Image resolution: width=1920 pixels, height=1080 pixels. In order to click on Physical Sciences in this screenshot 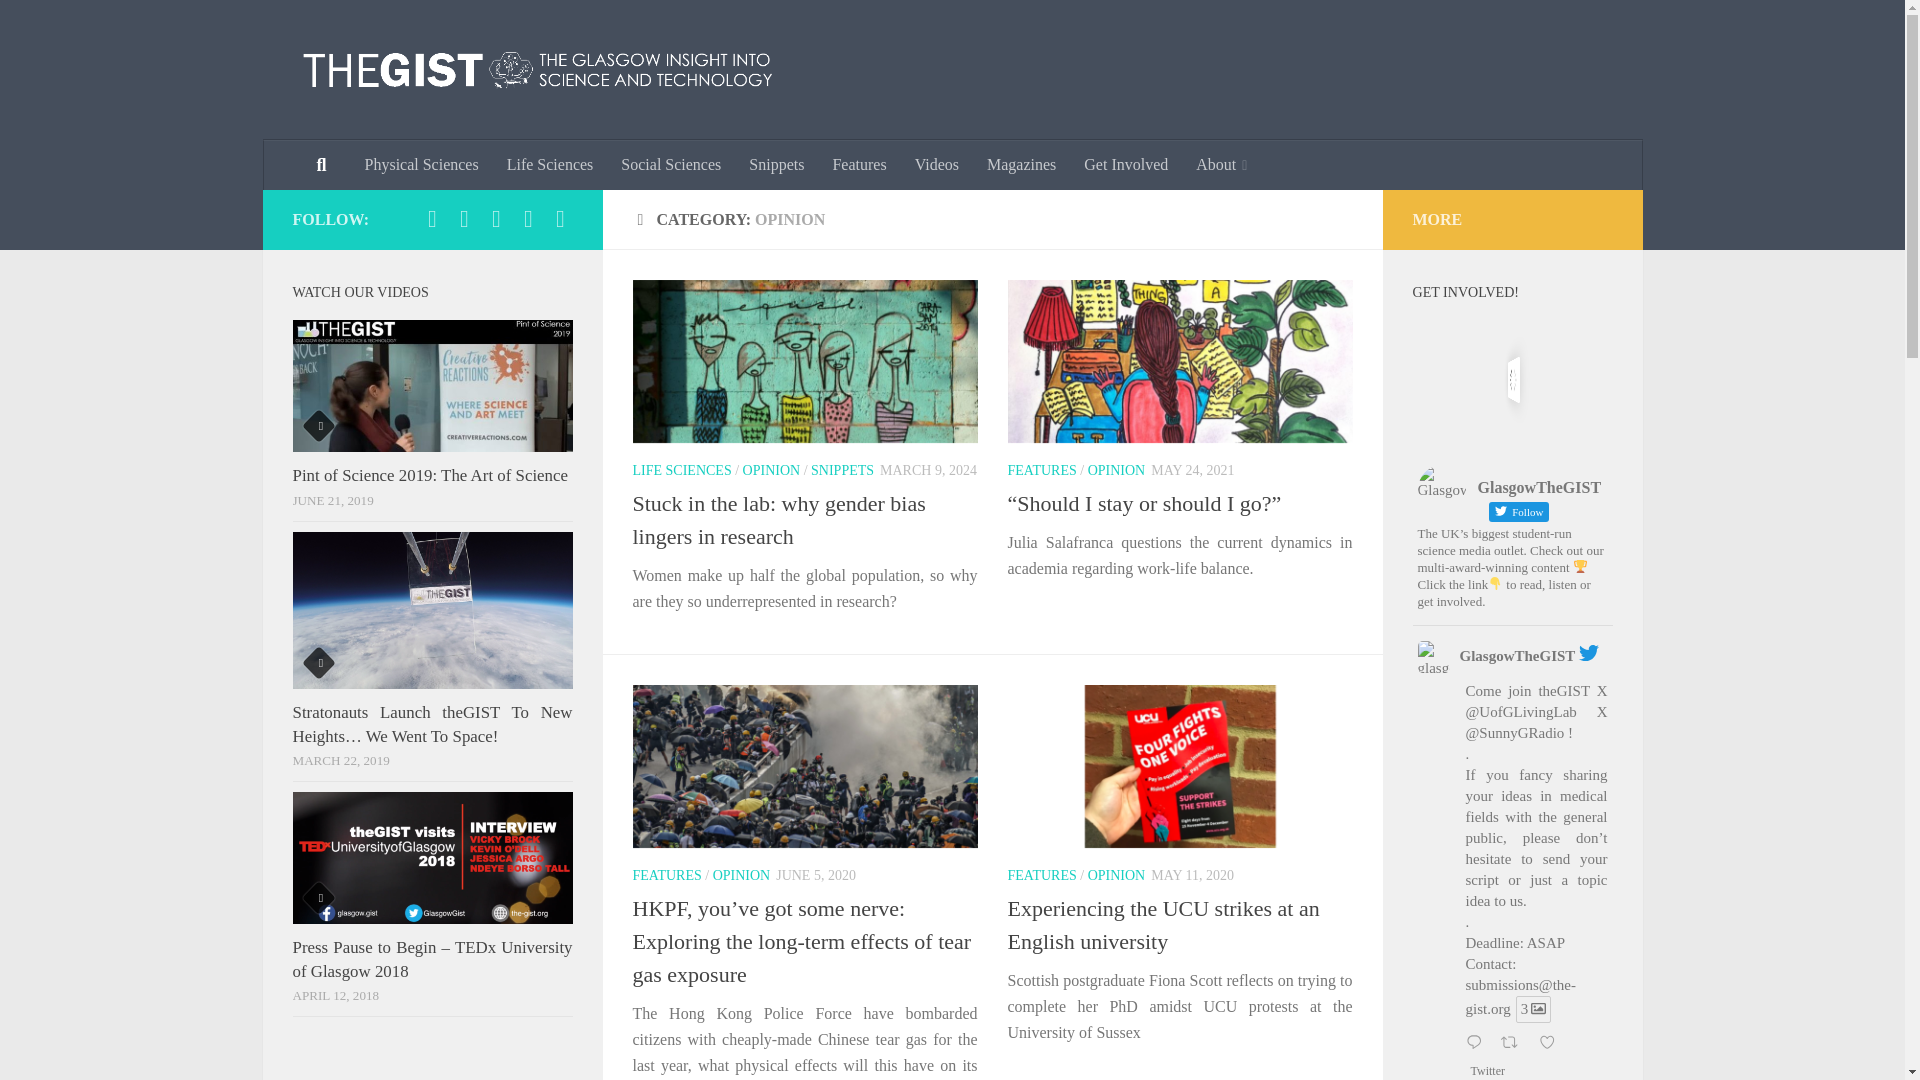, I will do `click(420, 165)`.